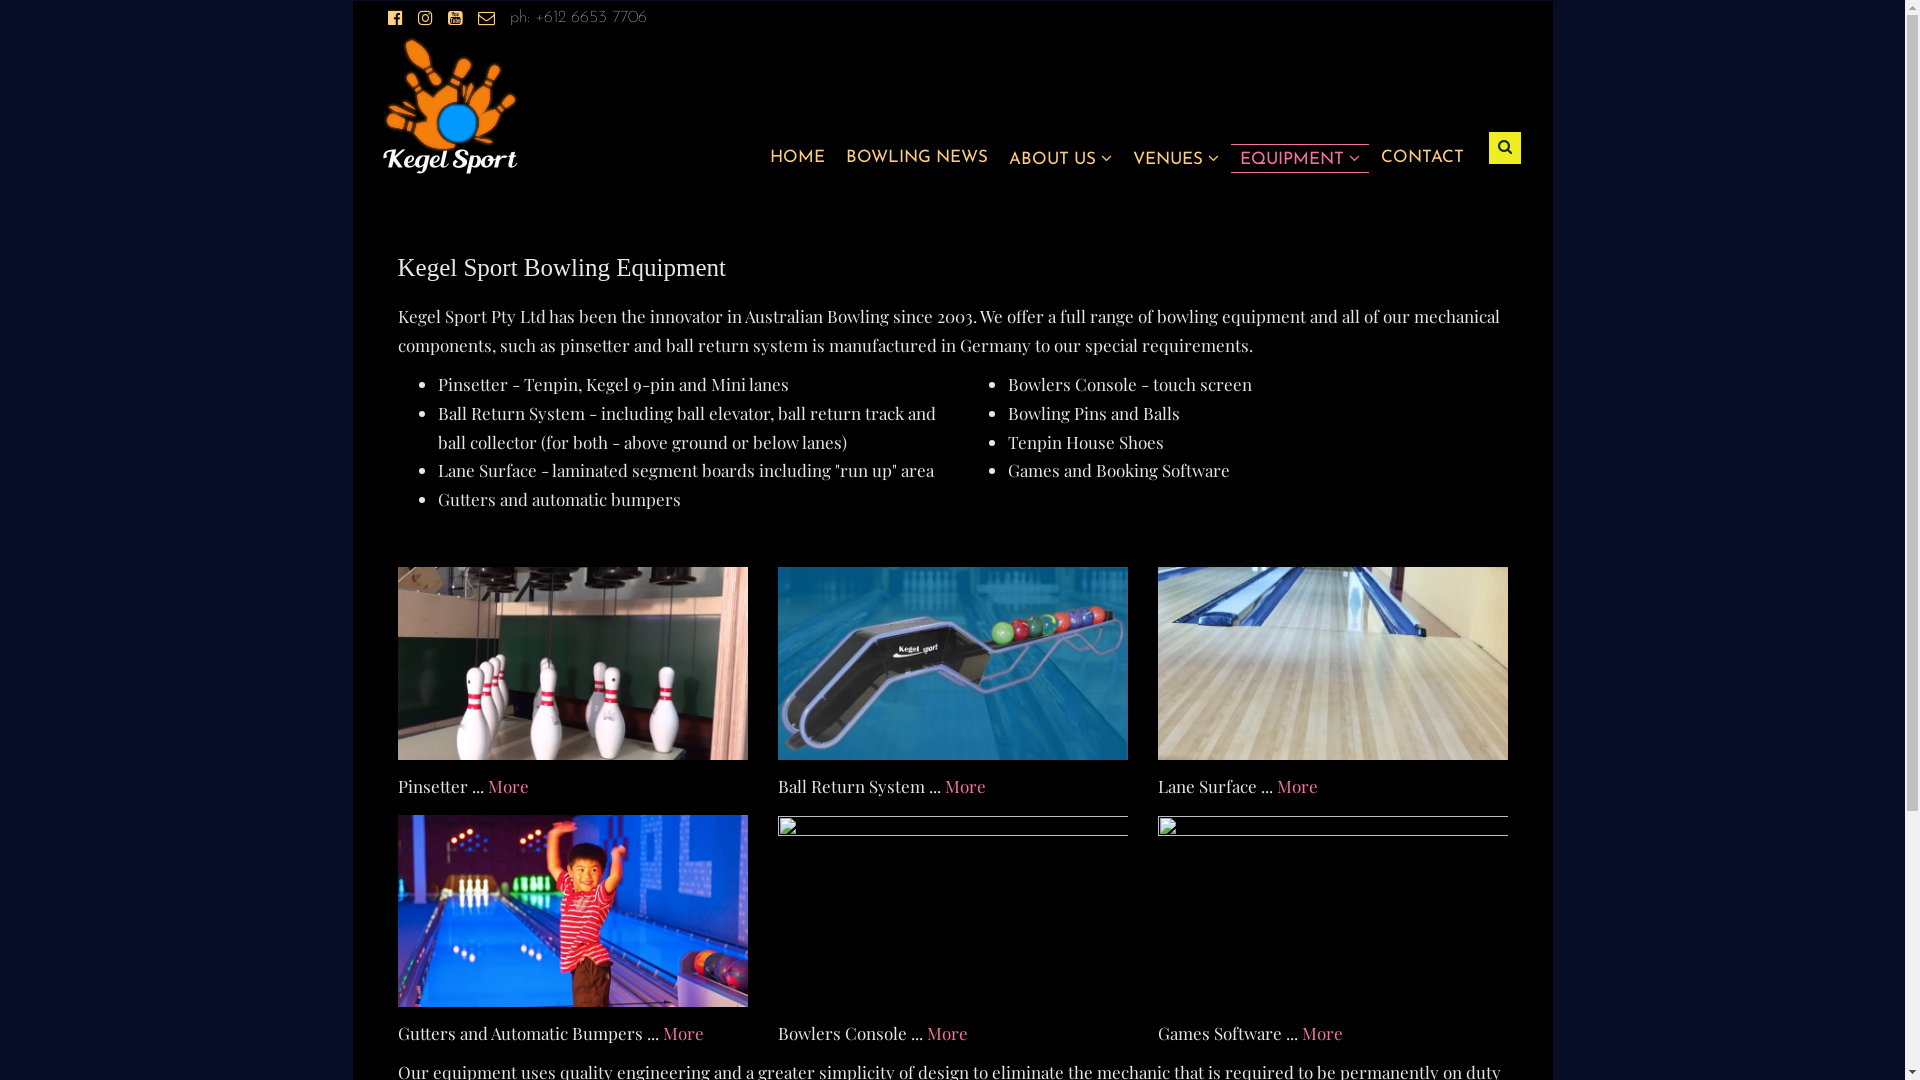 The width and height of the screenshot is (1920, 1080). What do you see at coordinates (1060, 158) in the screenshot?
I see `ABOUT US` at bounding box center [1060, 158].